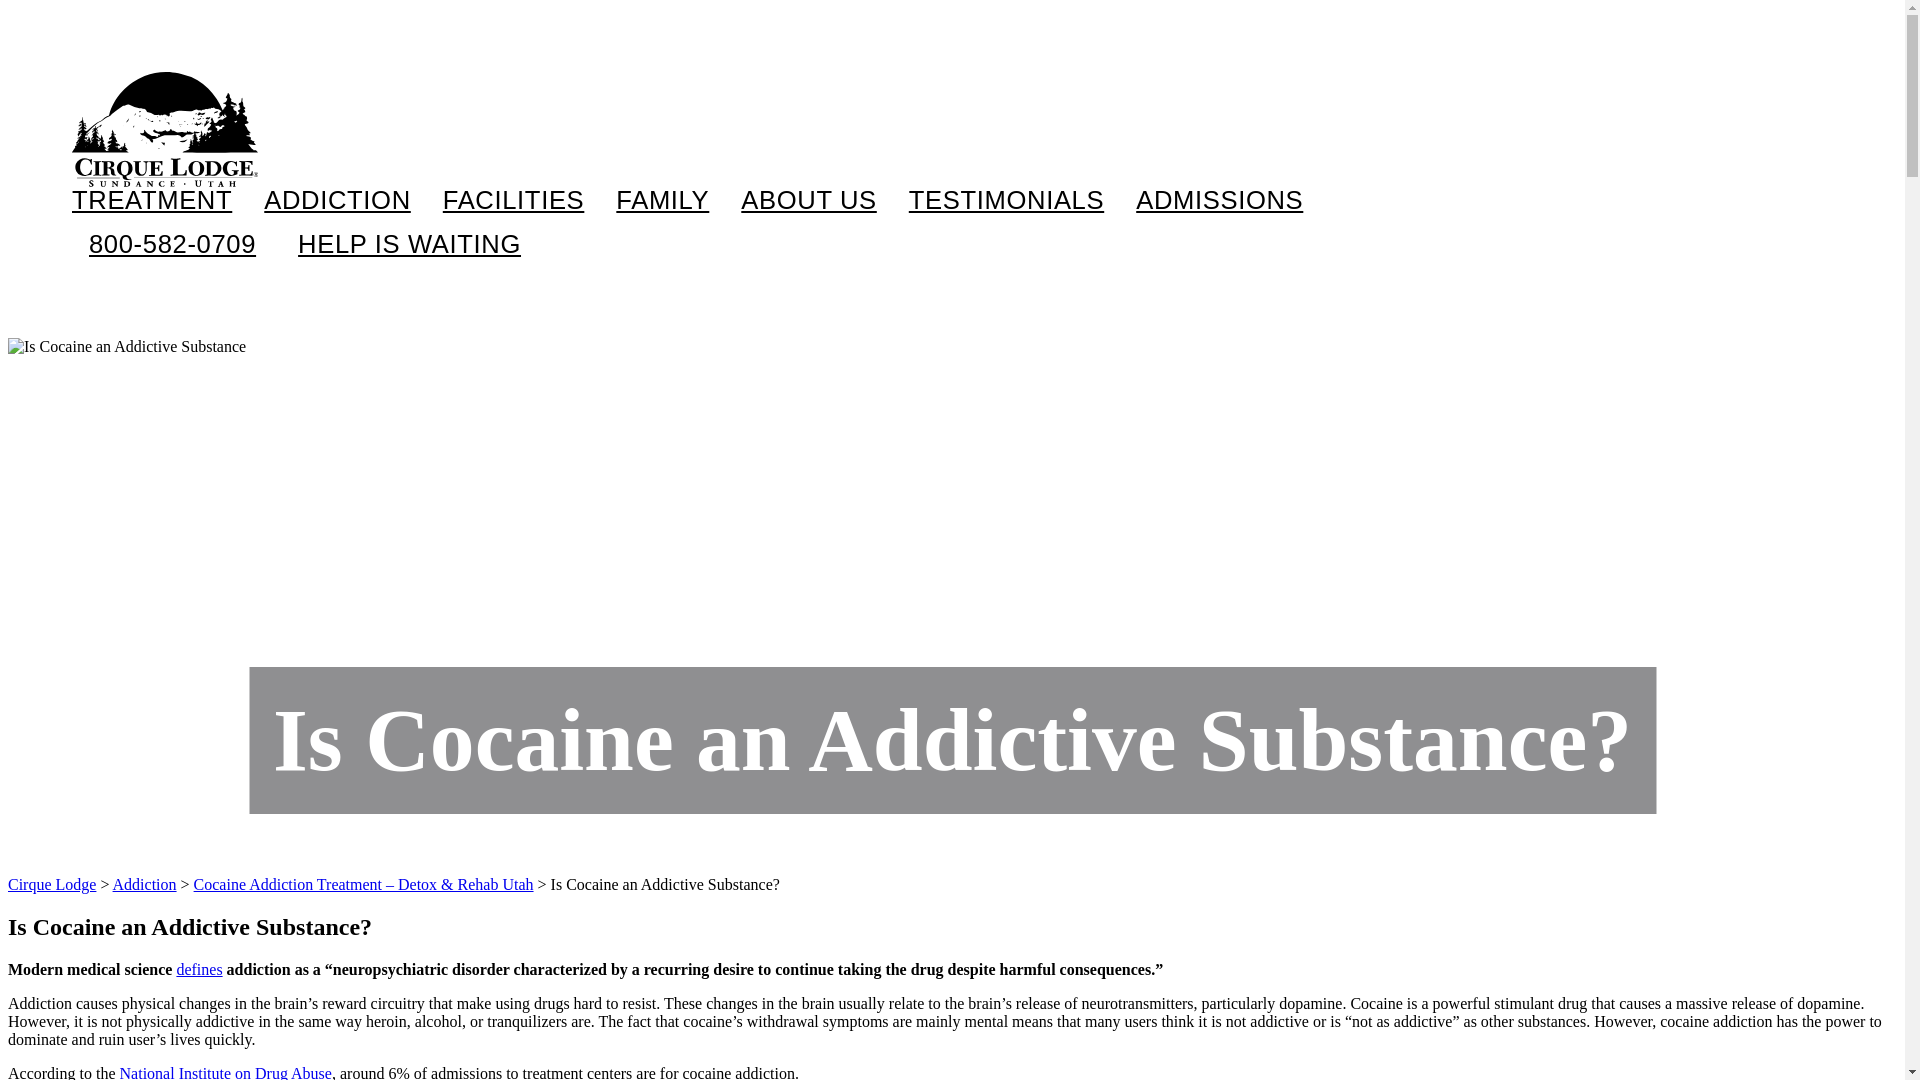 The width and height of the screenshot is (1920, 1080). I want to click on FAMILY, so click(662, 200).